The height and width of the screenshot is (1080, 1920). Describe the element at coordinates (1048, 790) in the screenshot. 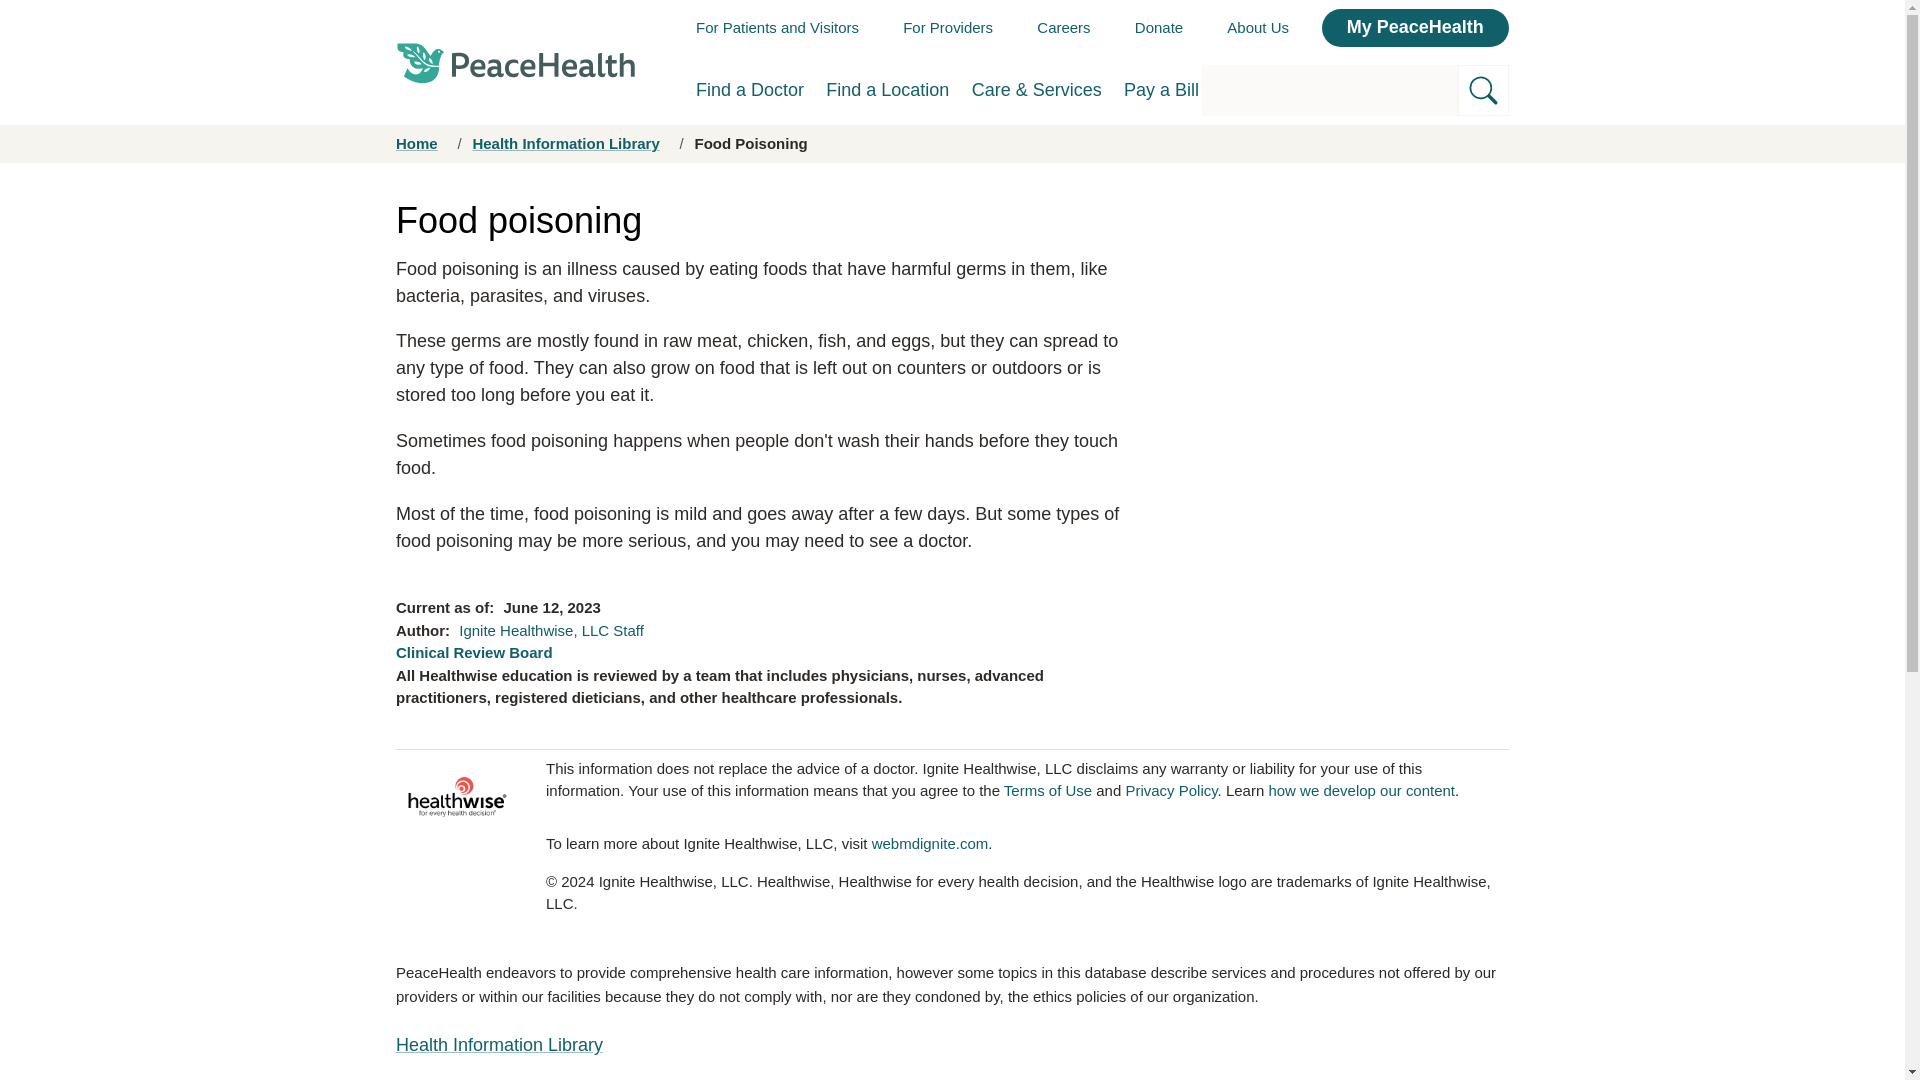

I see `Terms of Use` at that location.